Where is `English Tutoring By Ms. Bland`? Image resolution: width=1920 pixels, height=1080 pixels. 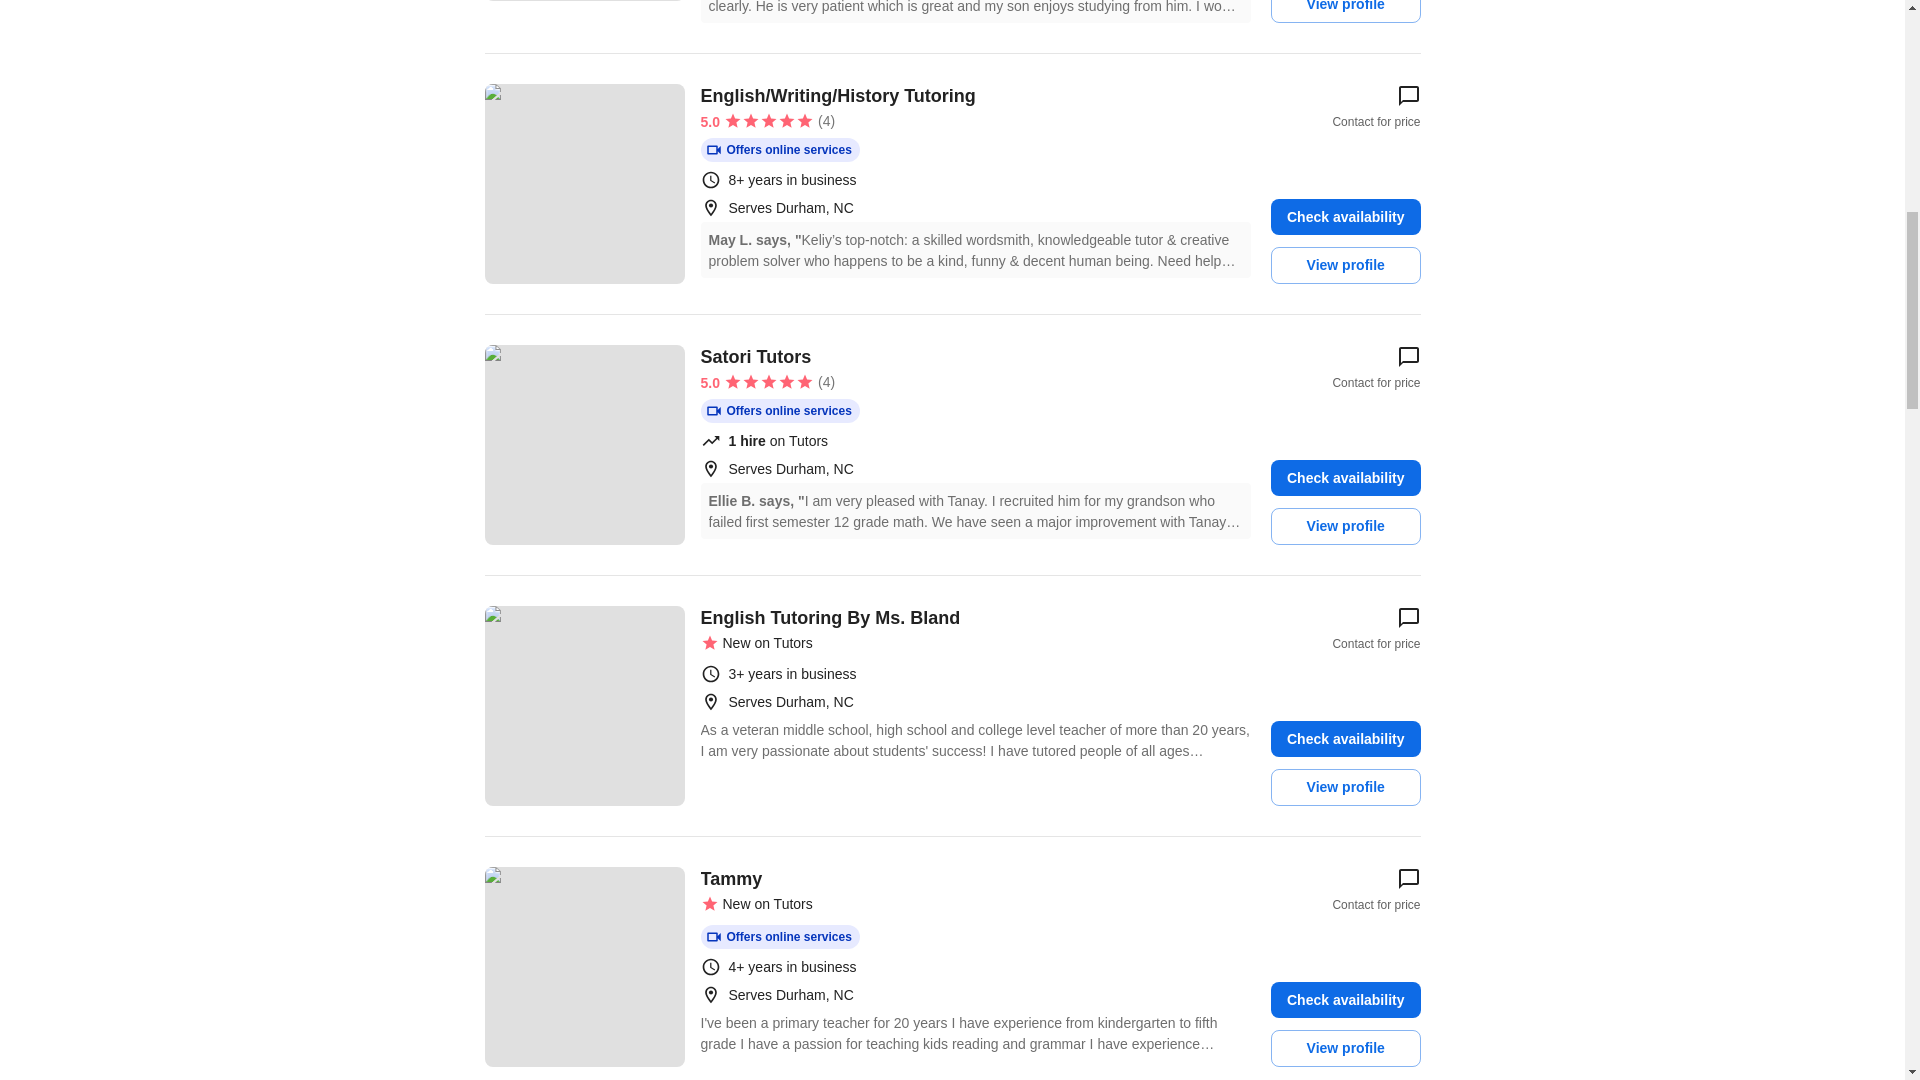 English Tutoring By Ms. Bland is located at coordinates (583, 705).